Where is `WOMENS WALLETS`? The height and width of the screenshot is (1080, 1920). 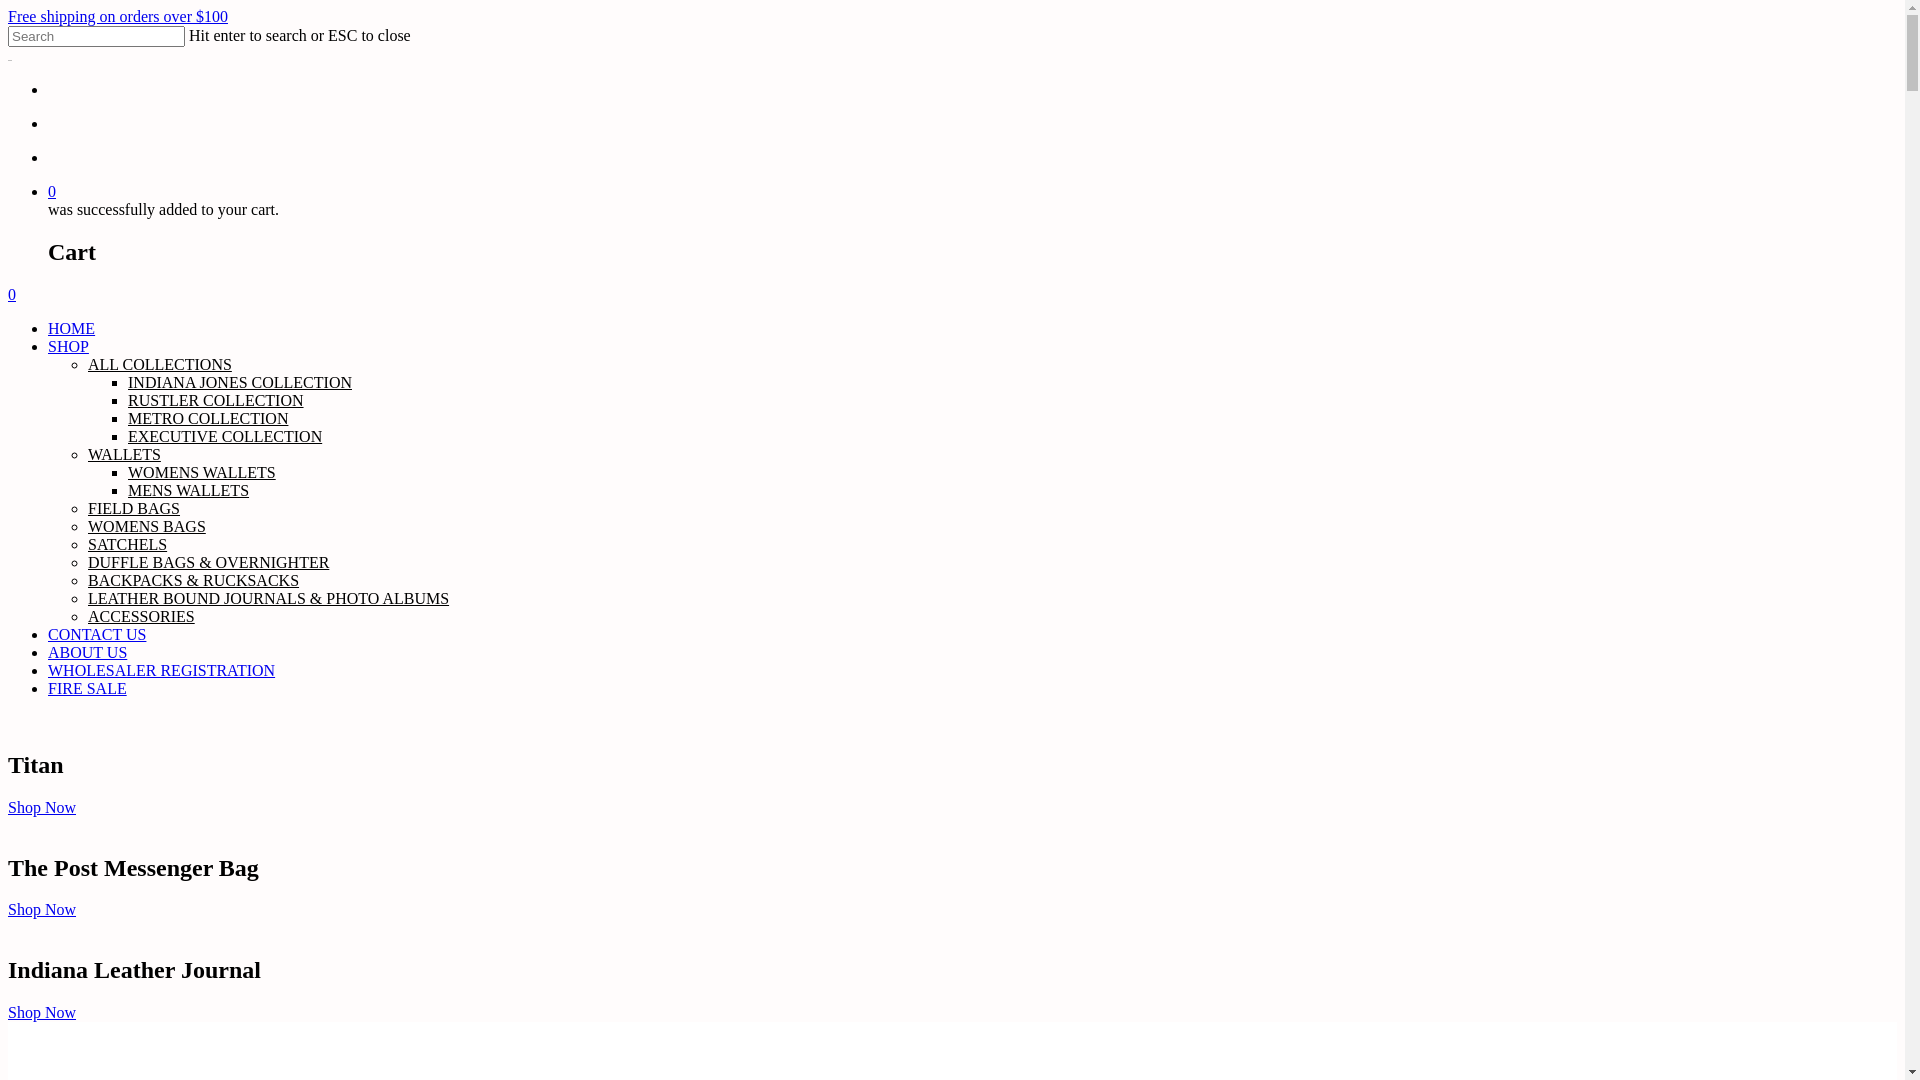
WOMENS WALLETS is located at coordinates (202, 472).